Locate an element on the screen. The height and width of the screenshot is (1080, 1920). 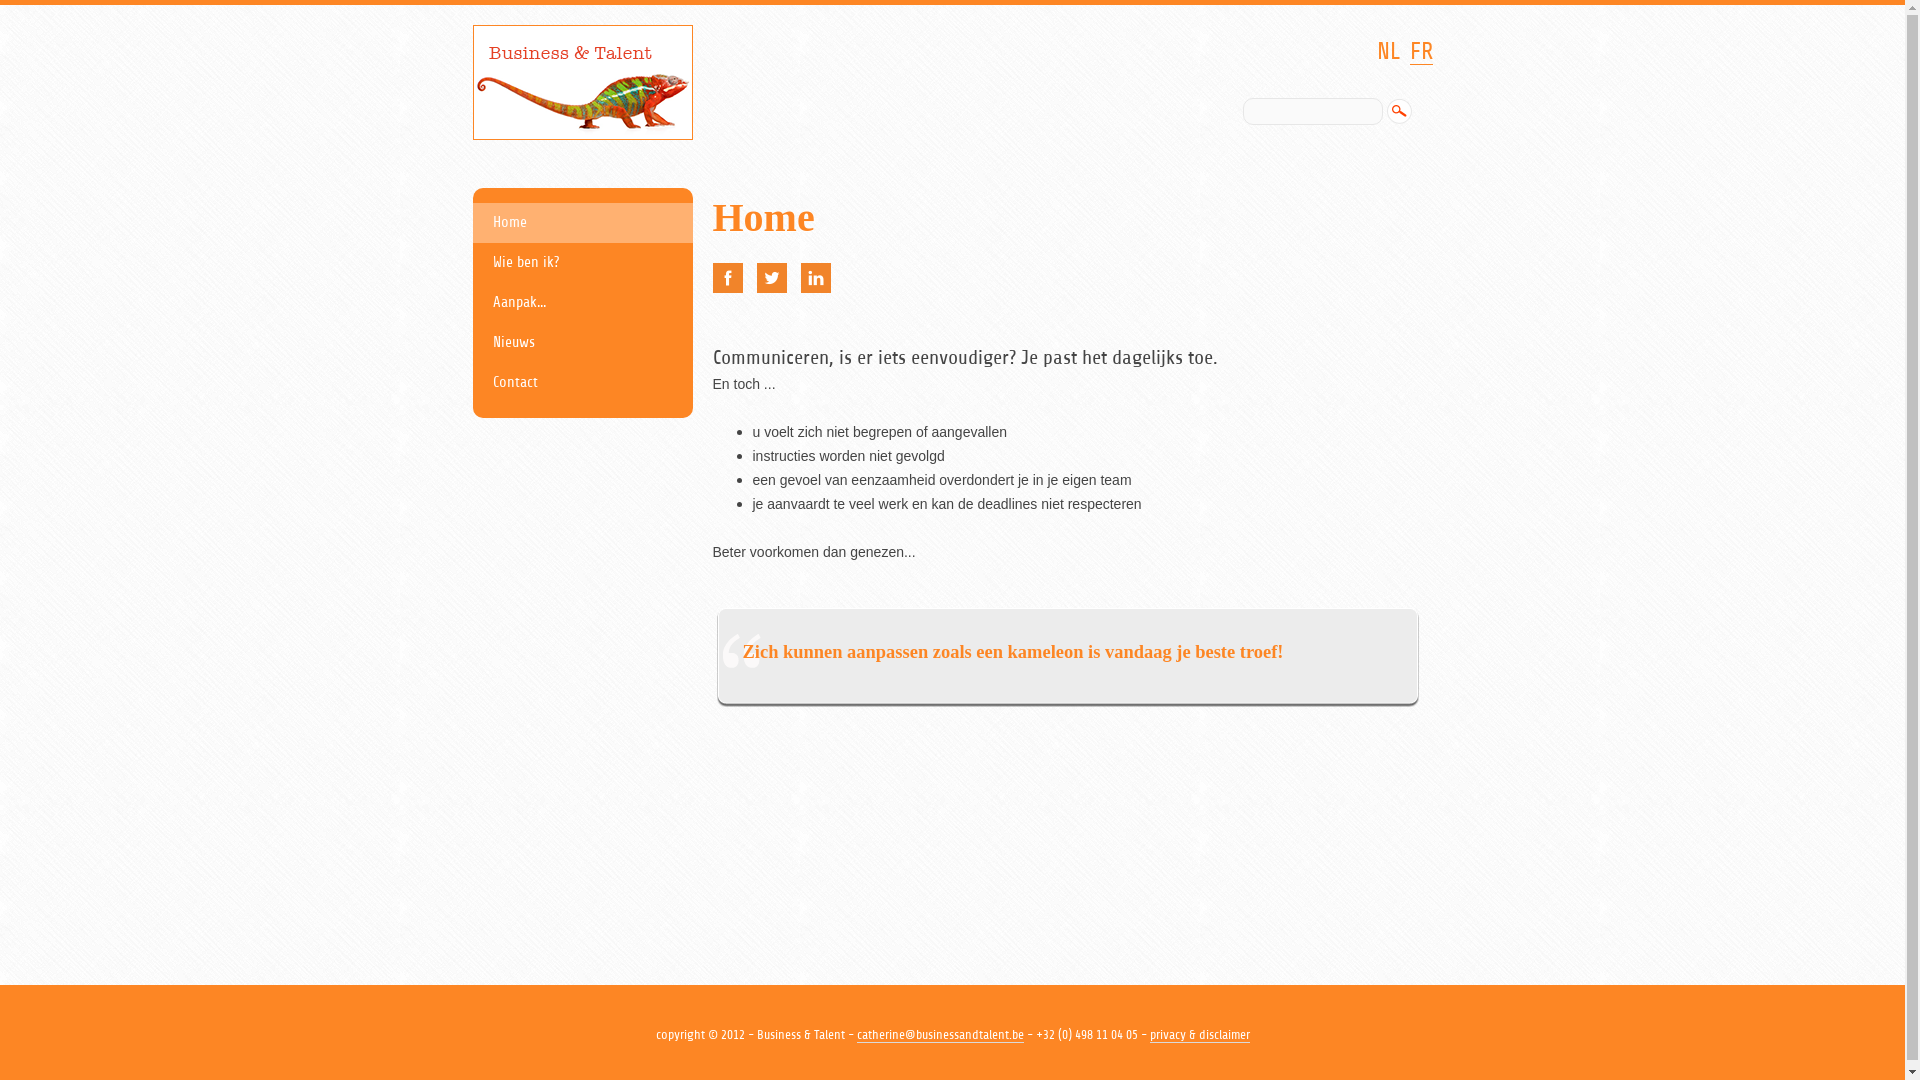
F is located at coordinates (727, 278).